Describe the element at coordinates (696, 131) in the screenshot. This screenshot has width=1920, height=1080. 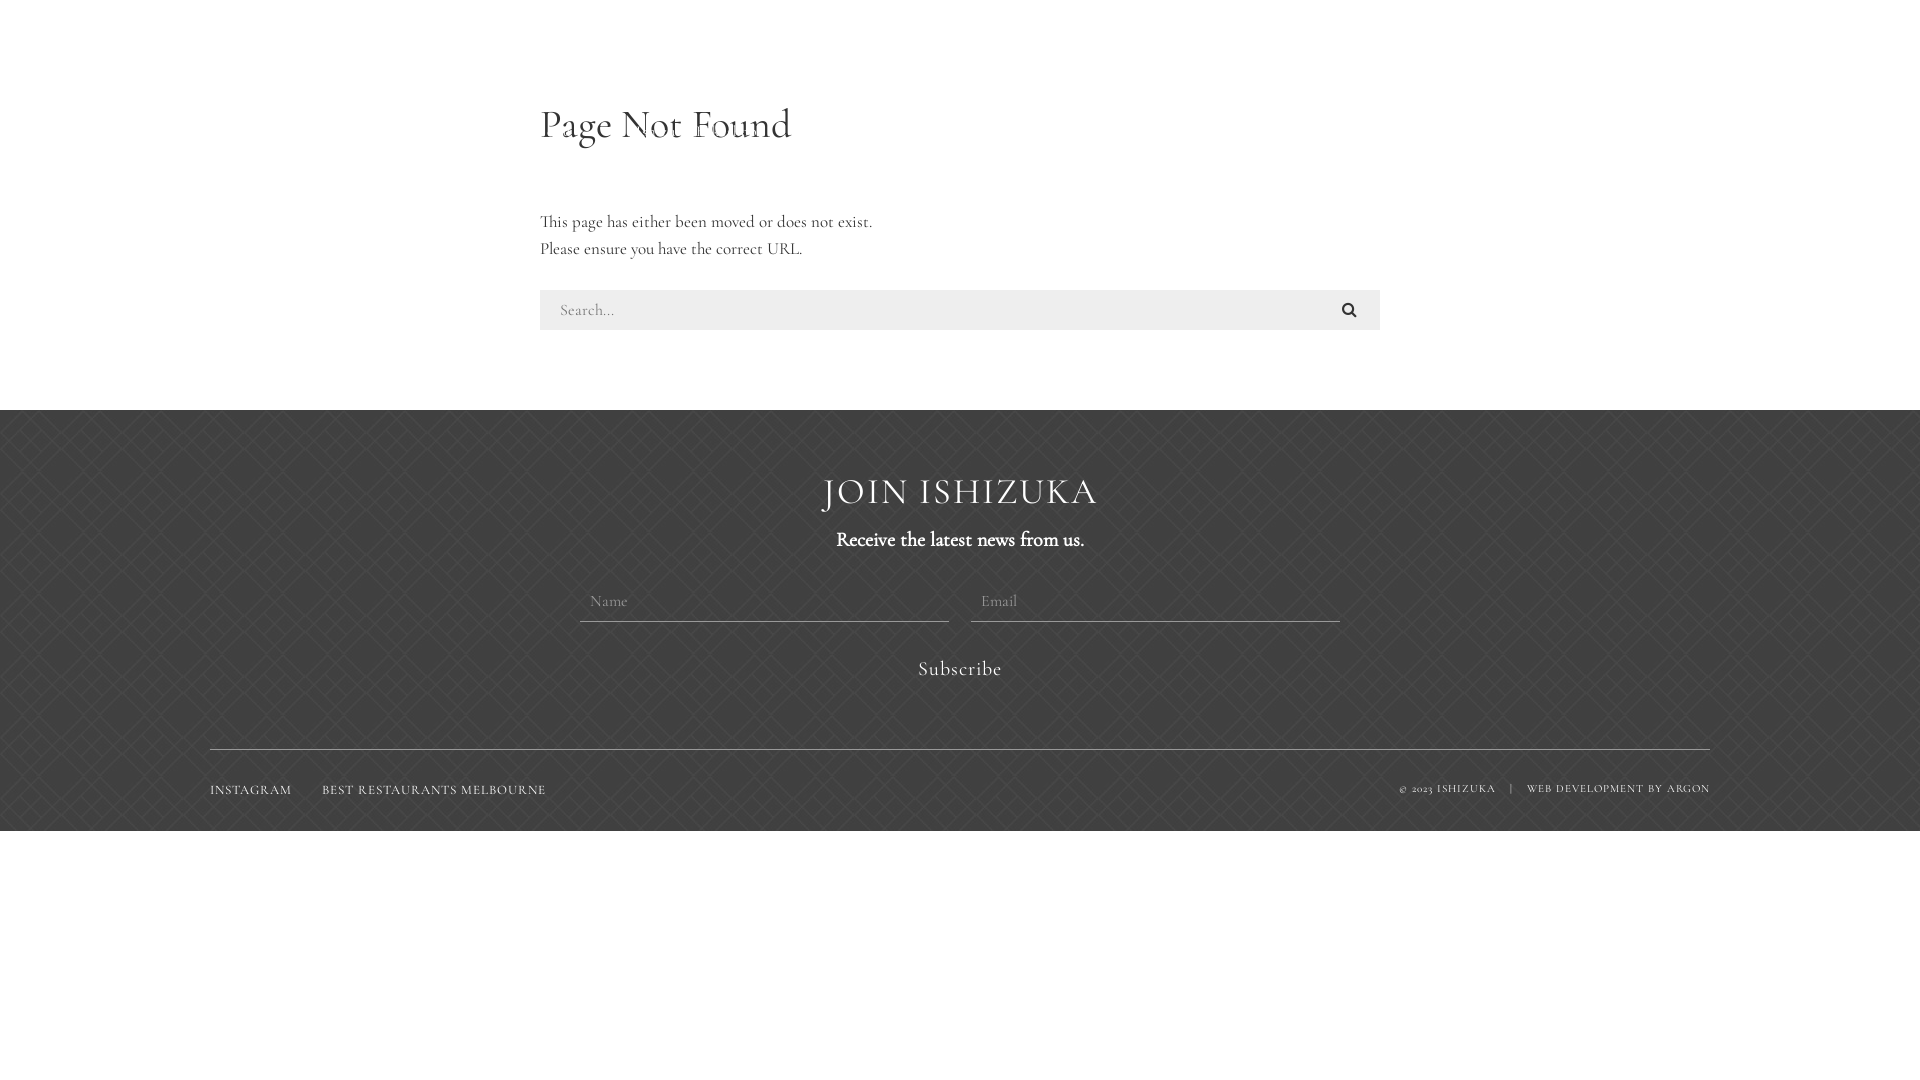
I see `Ishizuka Bakeshop` at that location.